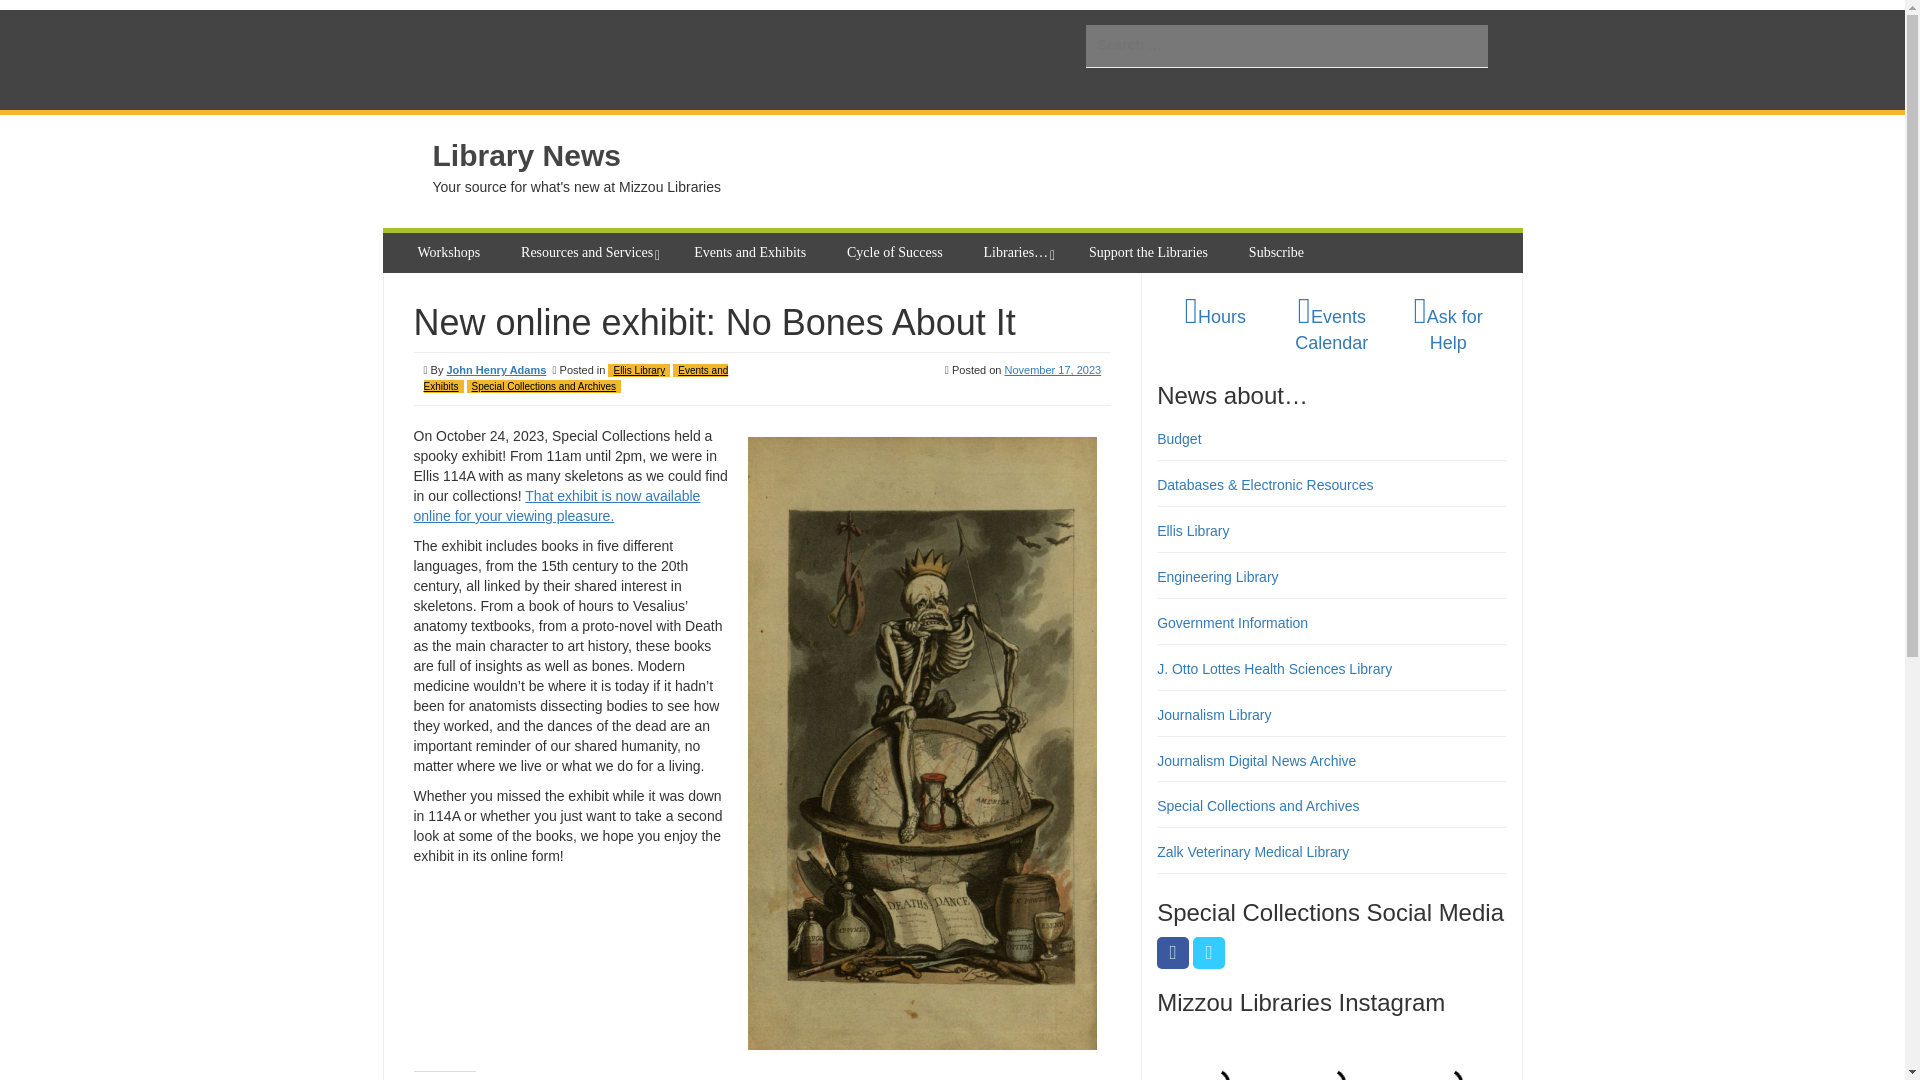 The image size is (1920, 1080). What do you see at coordinates (451, 253) in the screenshot?
I see `Workshops` at bounding box center [451, 253].